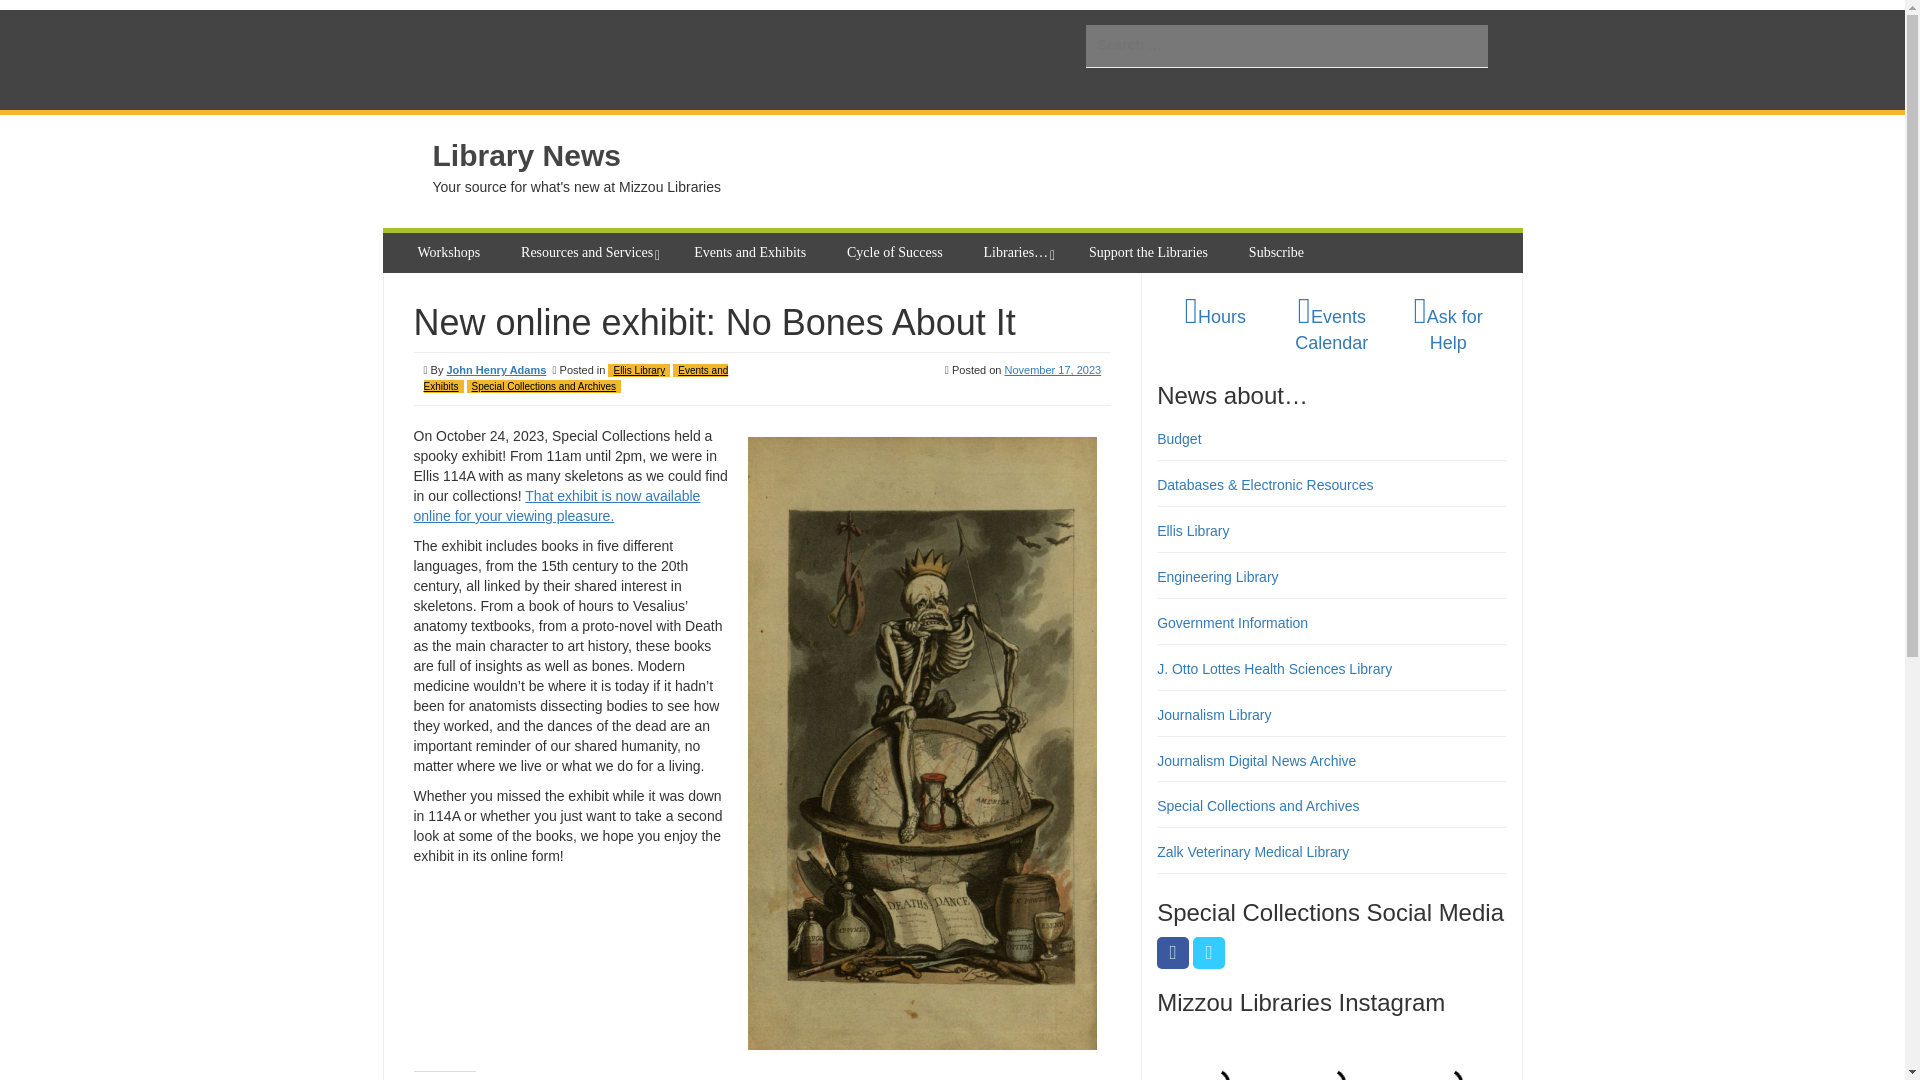 The image size is (1920, 1080). What do you see at coordinates (451, 253) in the screenshot?
I see `Workshops` at bounding box center [451, 253].